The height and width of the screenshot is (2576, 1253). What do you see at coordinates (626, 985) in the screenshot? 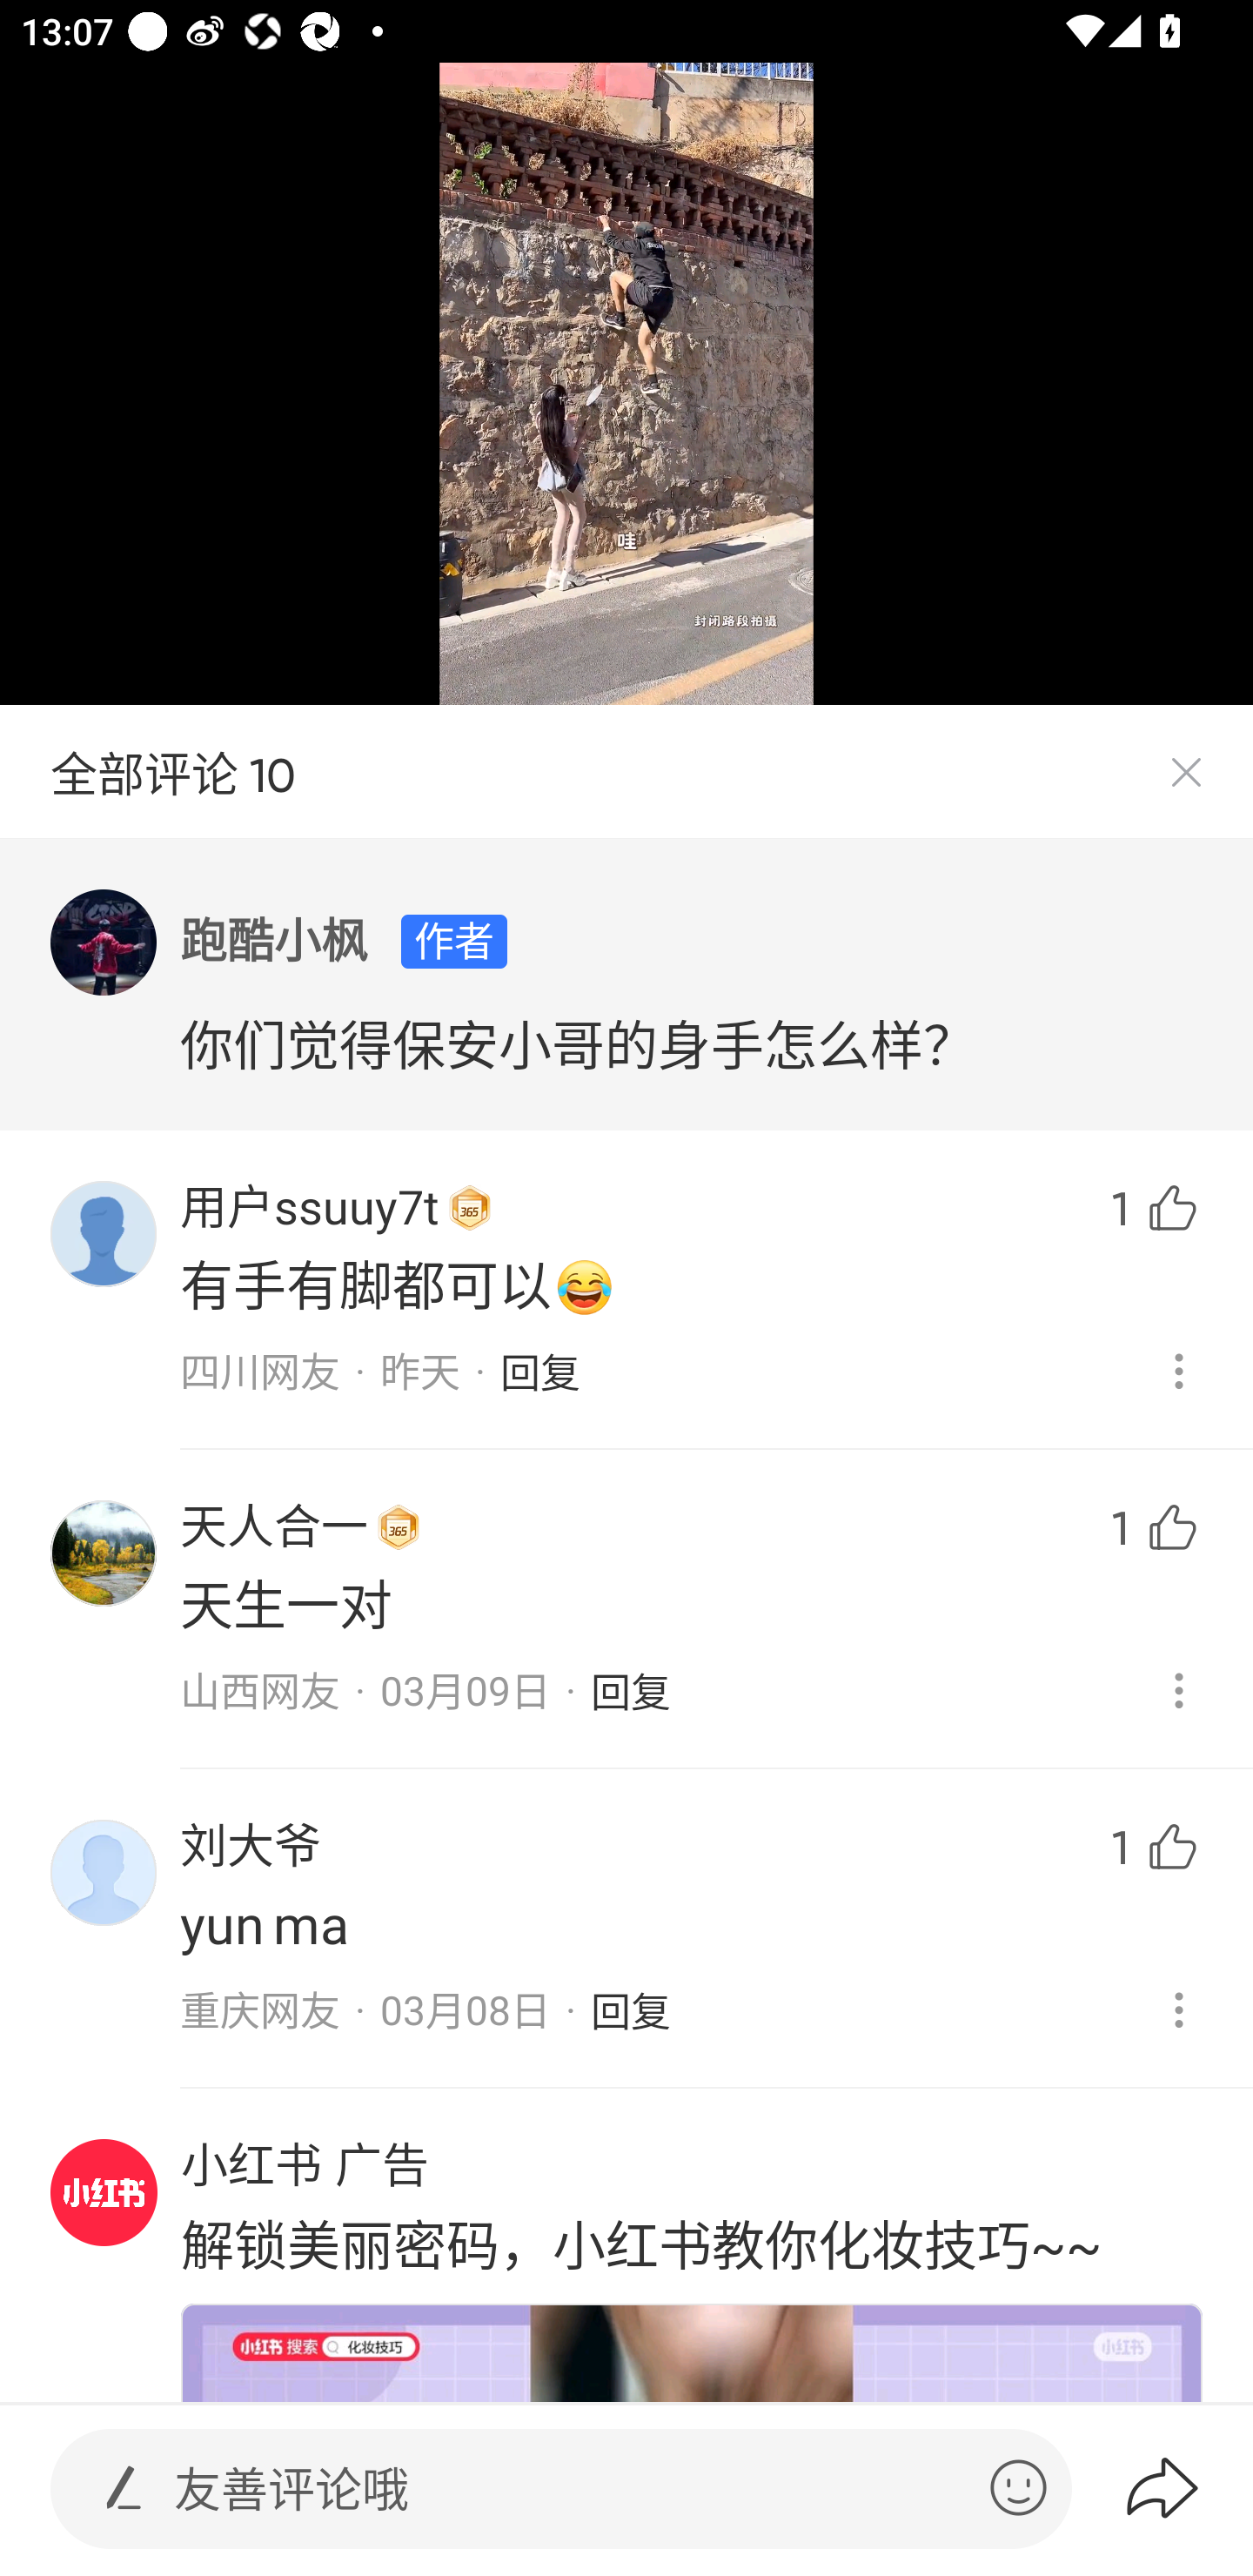
I see `跑酷小枫 作者 你们觉得保安小哥的身手怎么样？` at bounding box center [626, 985].